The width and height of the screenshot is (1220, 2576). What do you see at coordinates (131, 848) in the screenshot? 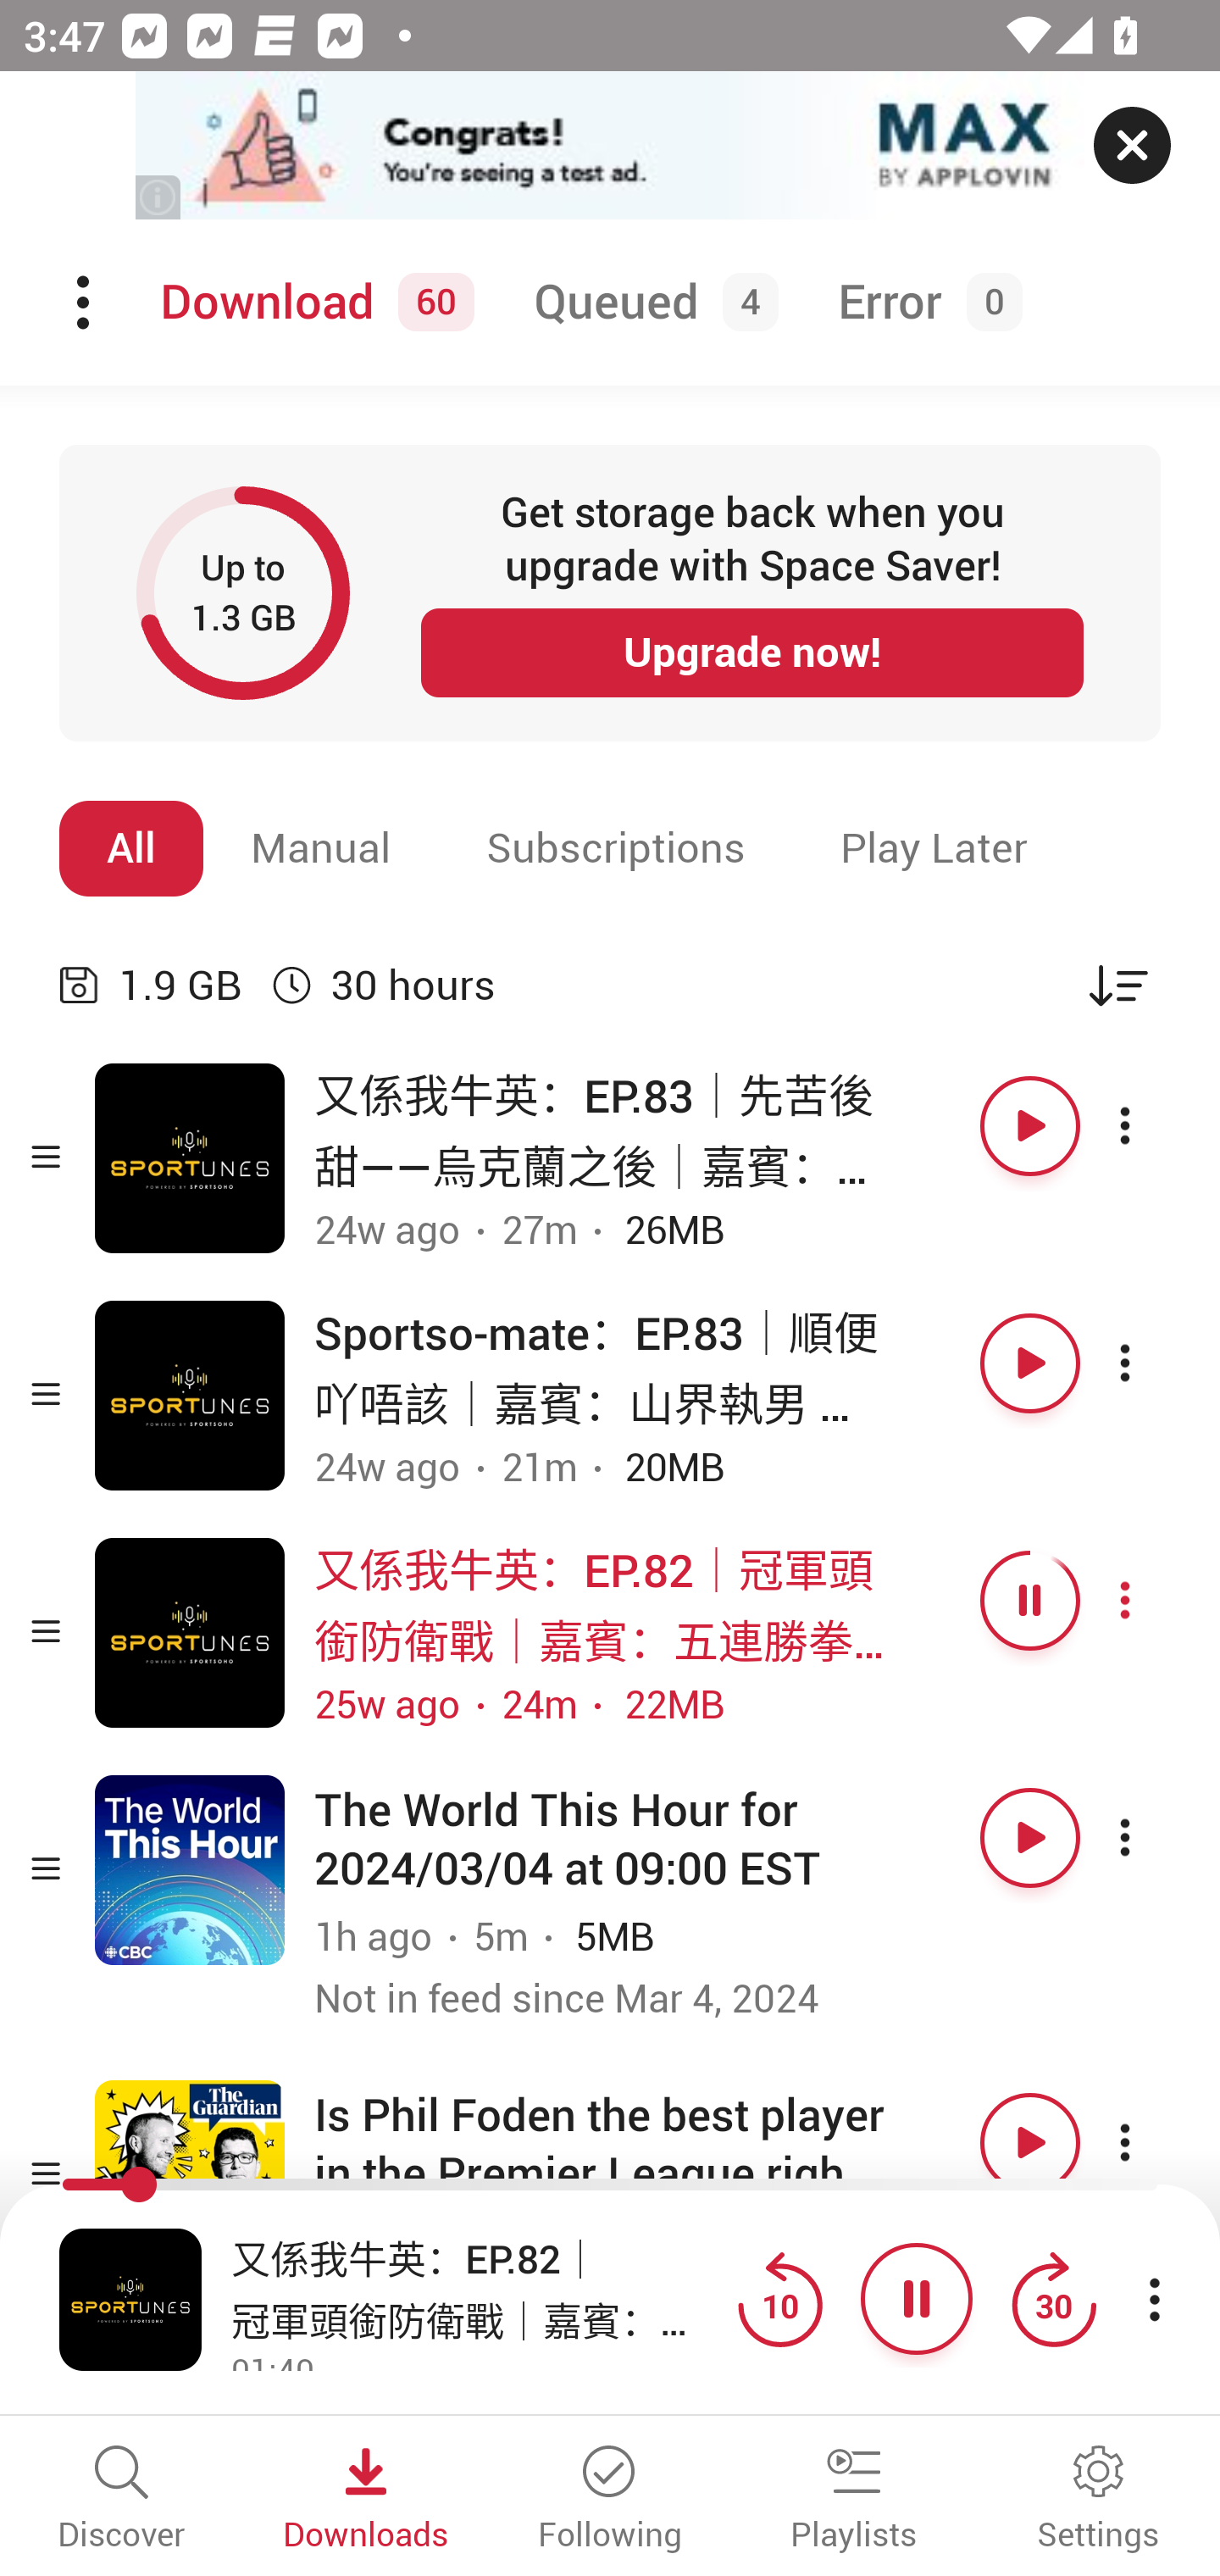
I see `All` at bounding box center [131, 848].